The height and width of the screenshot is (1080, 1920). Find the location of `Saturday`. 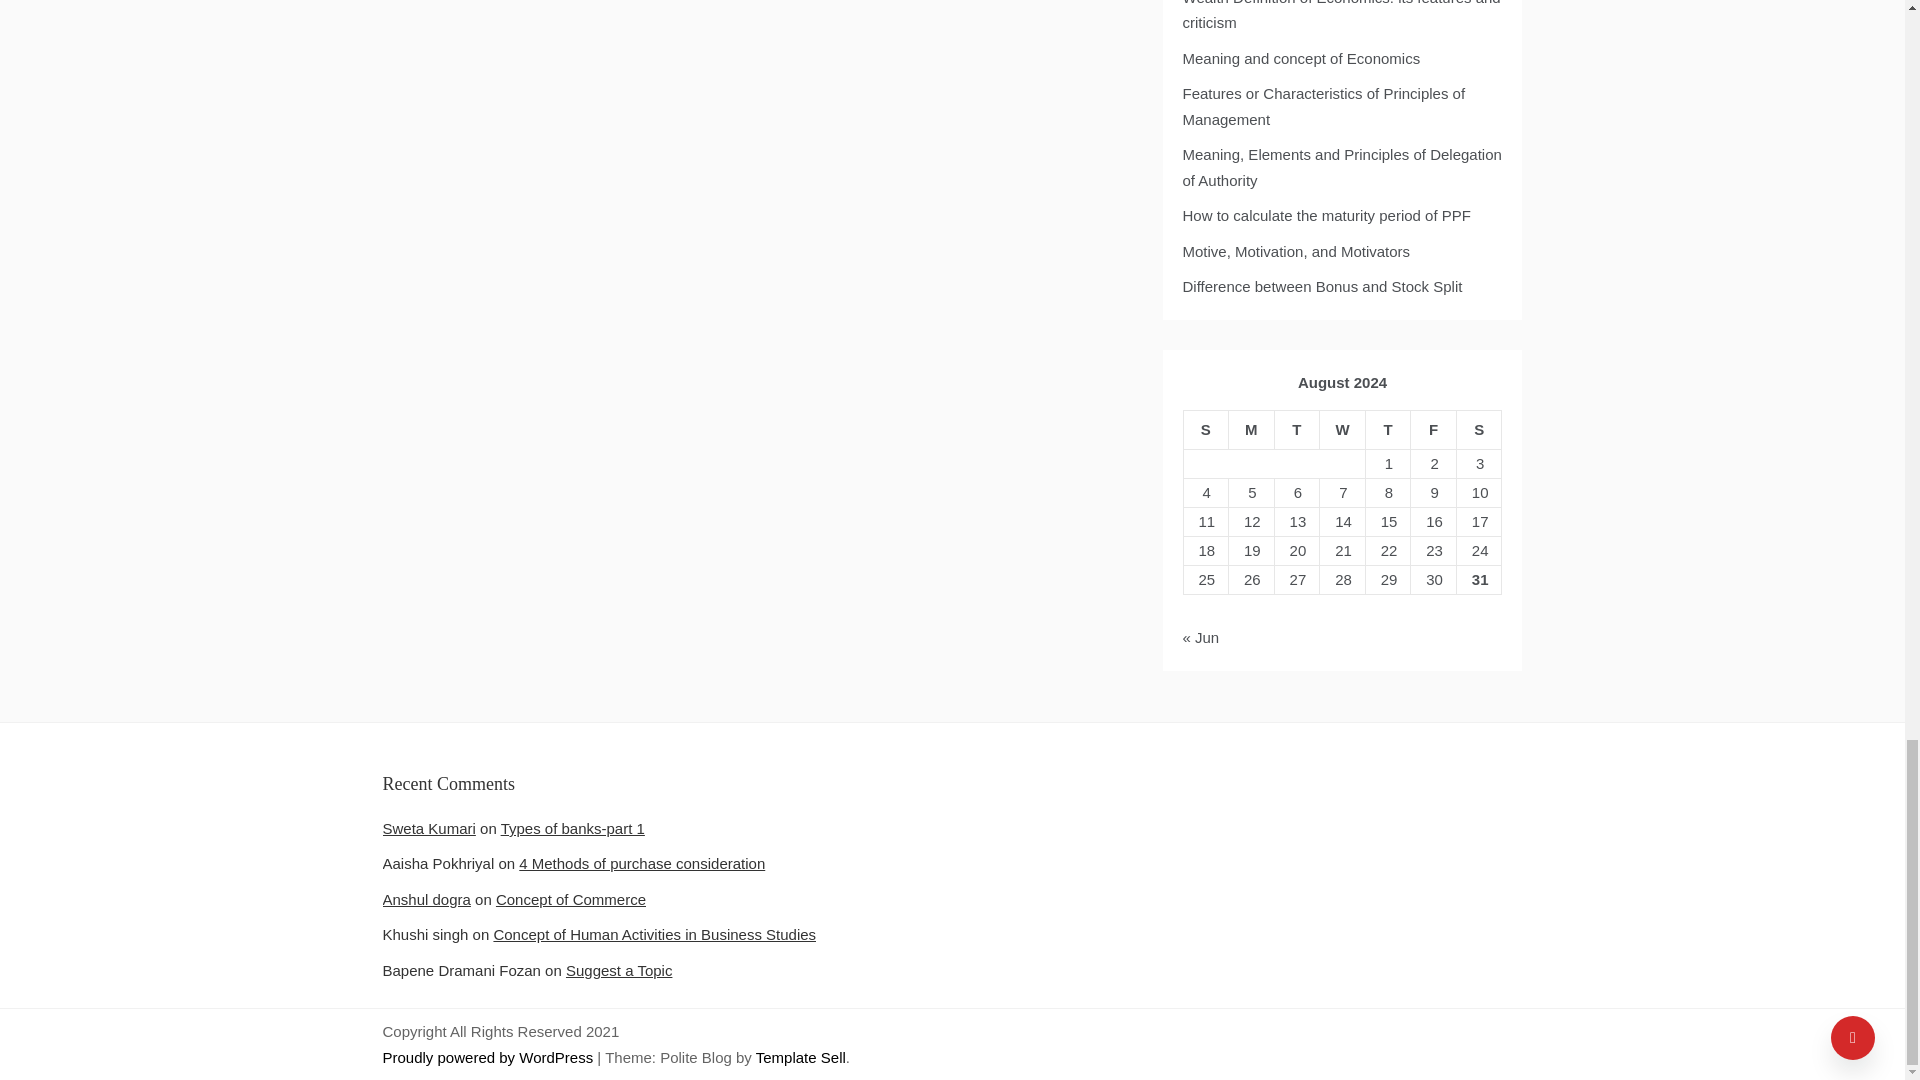

Saturday is located at coordinates (1478, 430).